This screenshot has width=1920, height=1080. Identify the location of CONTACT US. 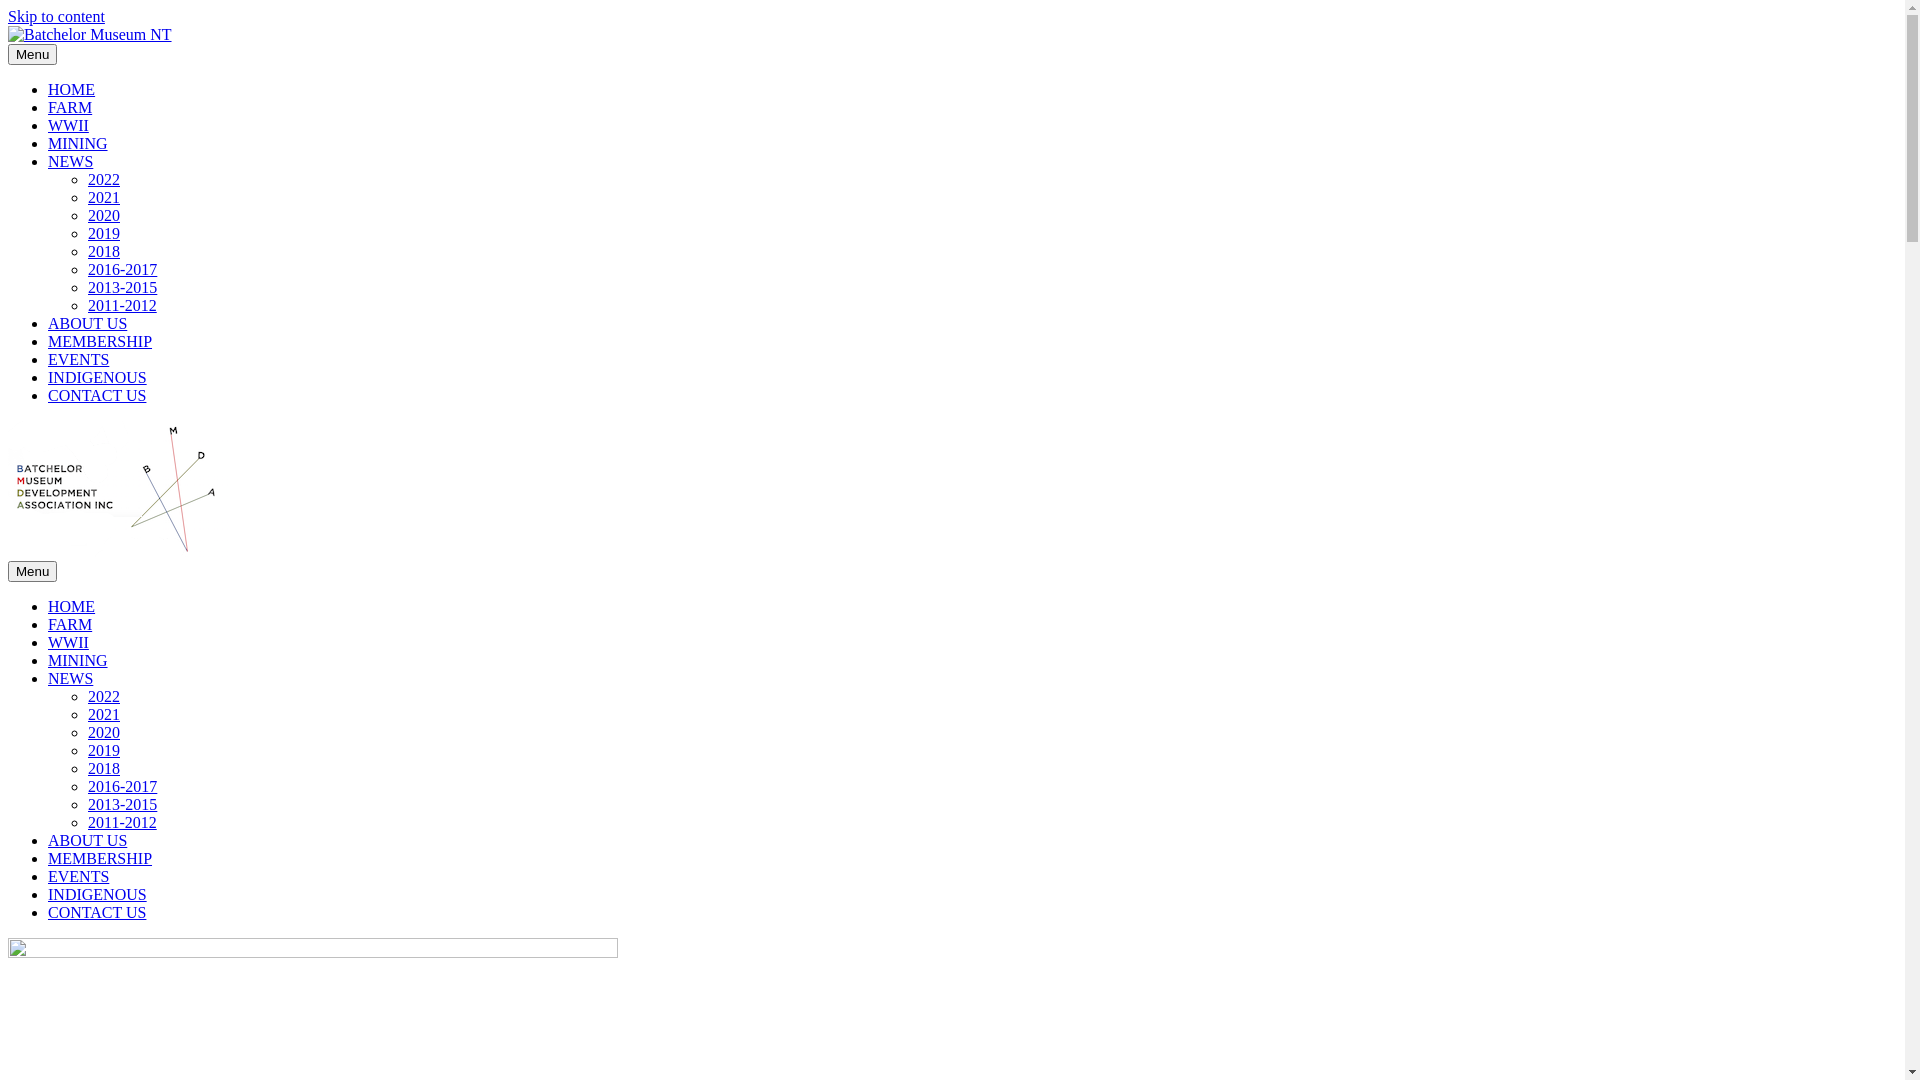
(97, 396).